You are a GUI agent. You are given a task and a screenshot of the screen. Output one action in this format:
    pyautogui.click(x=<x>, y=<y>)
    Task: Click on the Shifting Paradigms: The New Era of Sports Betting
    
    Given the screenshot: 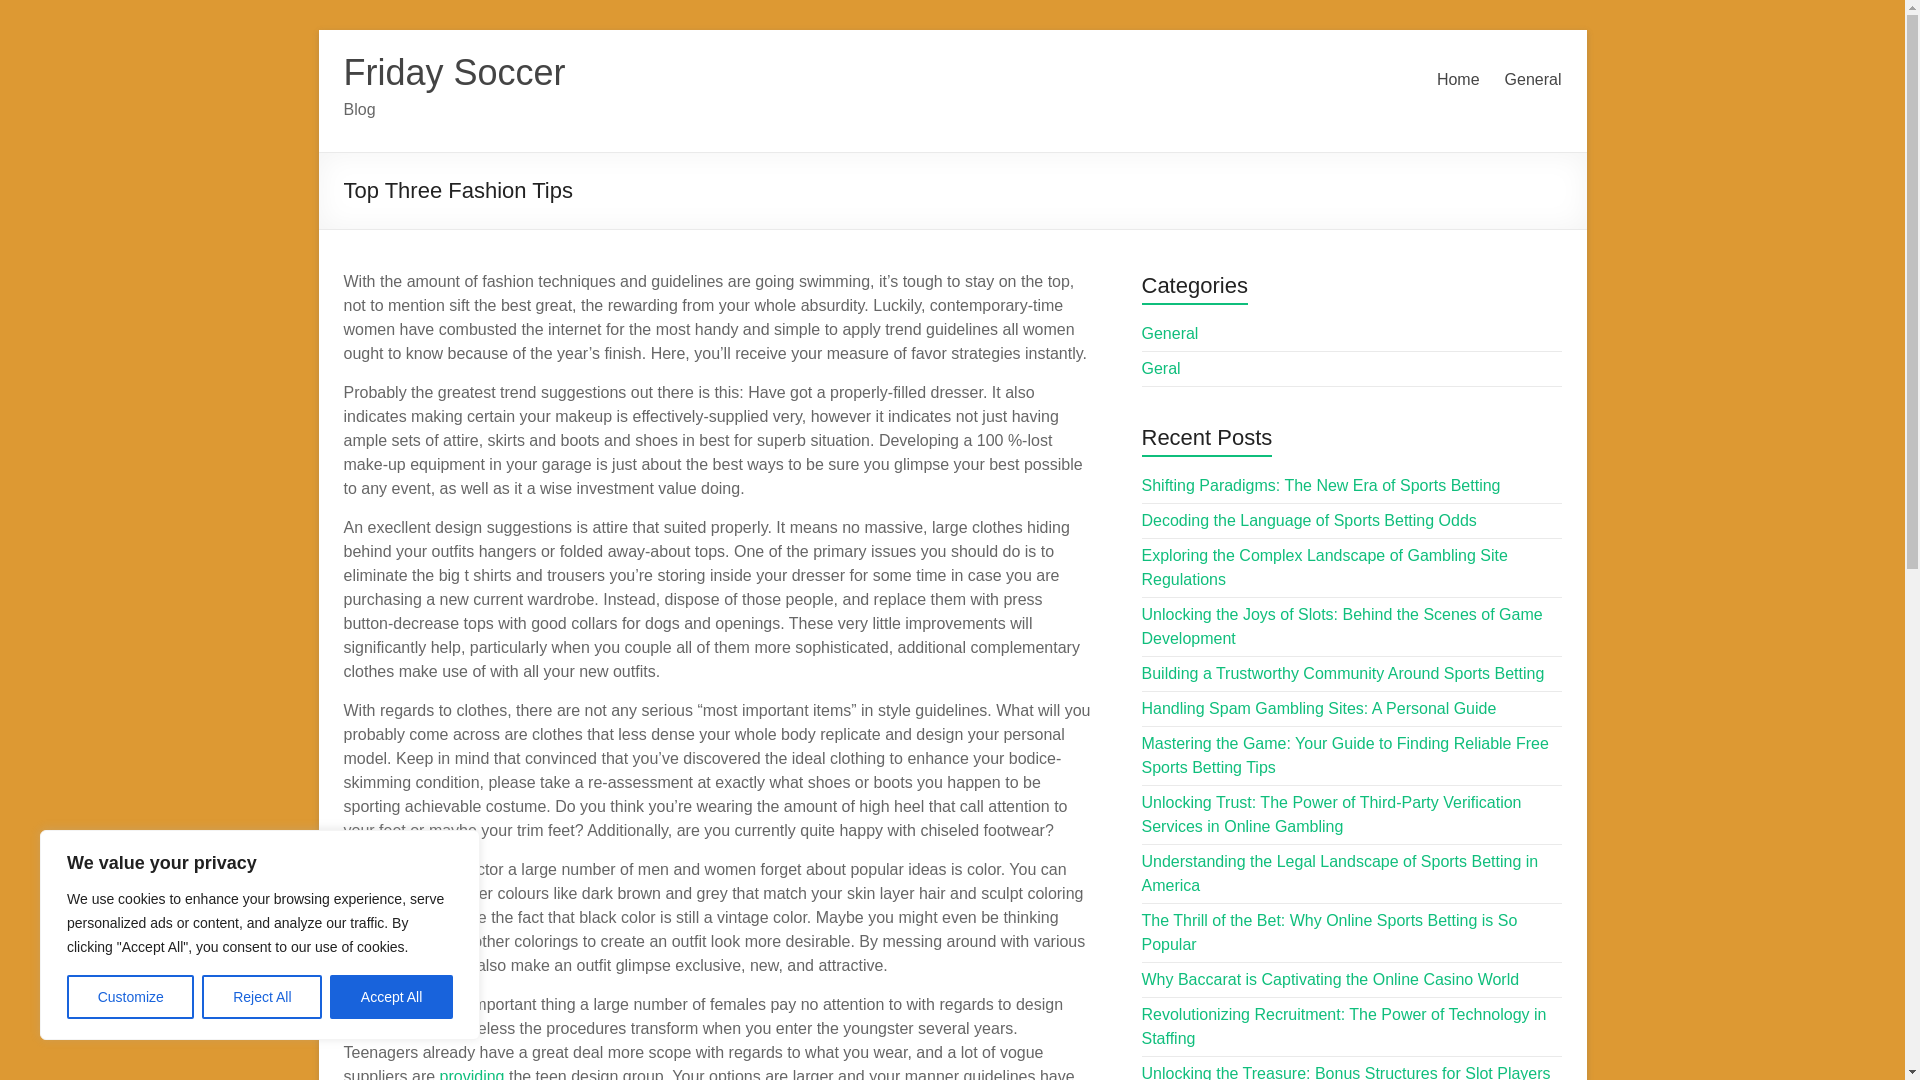 What is the action you would take?
    pyautogui.click(x=1322, y=485)
    